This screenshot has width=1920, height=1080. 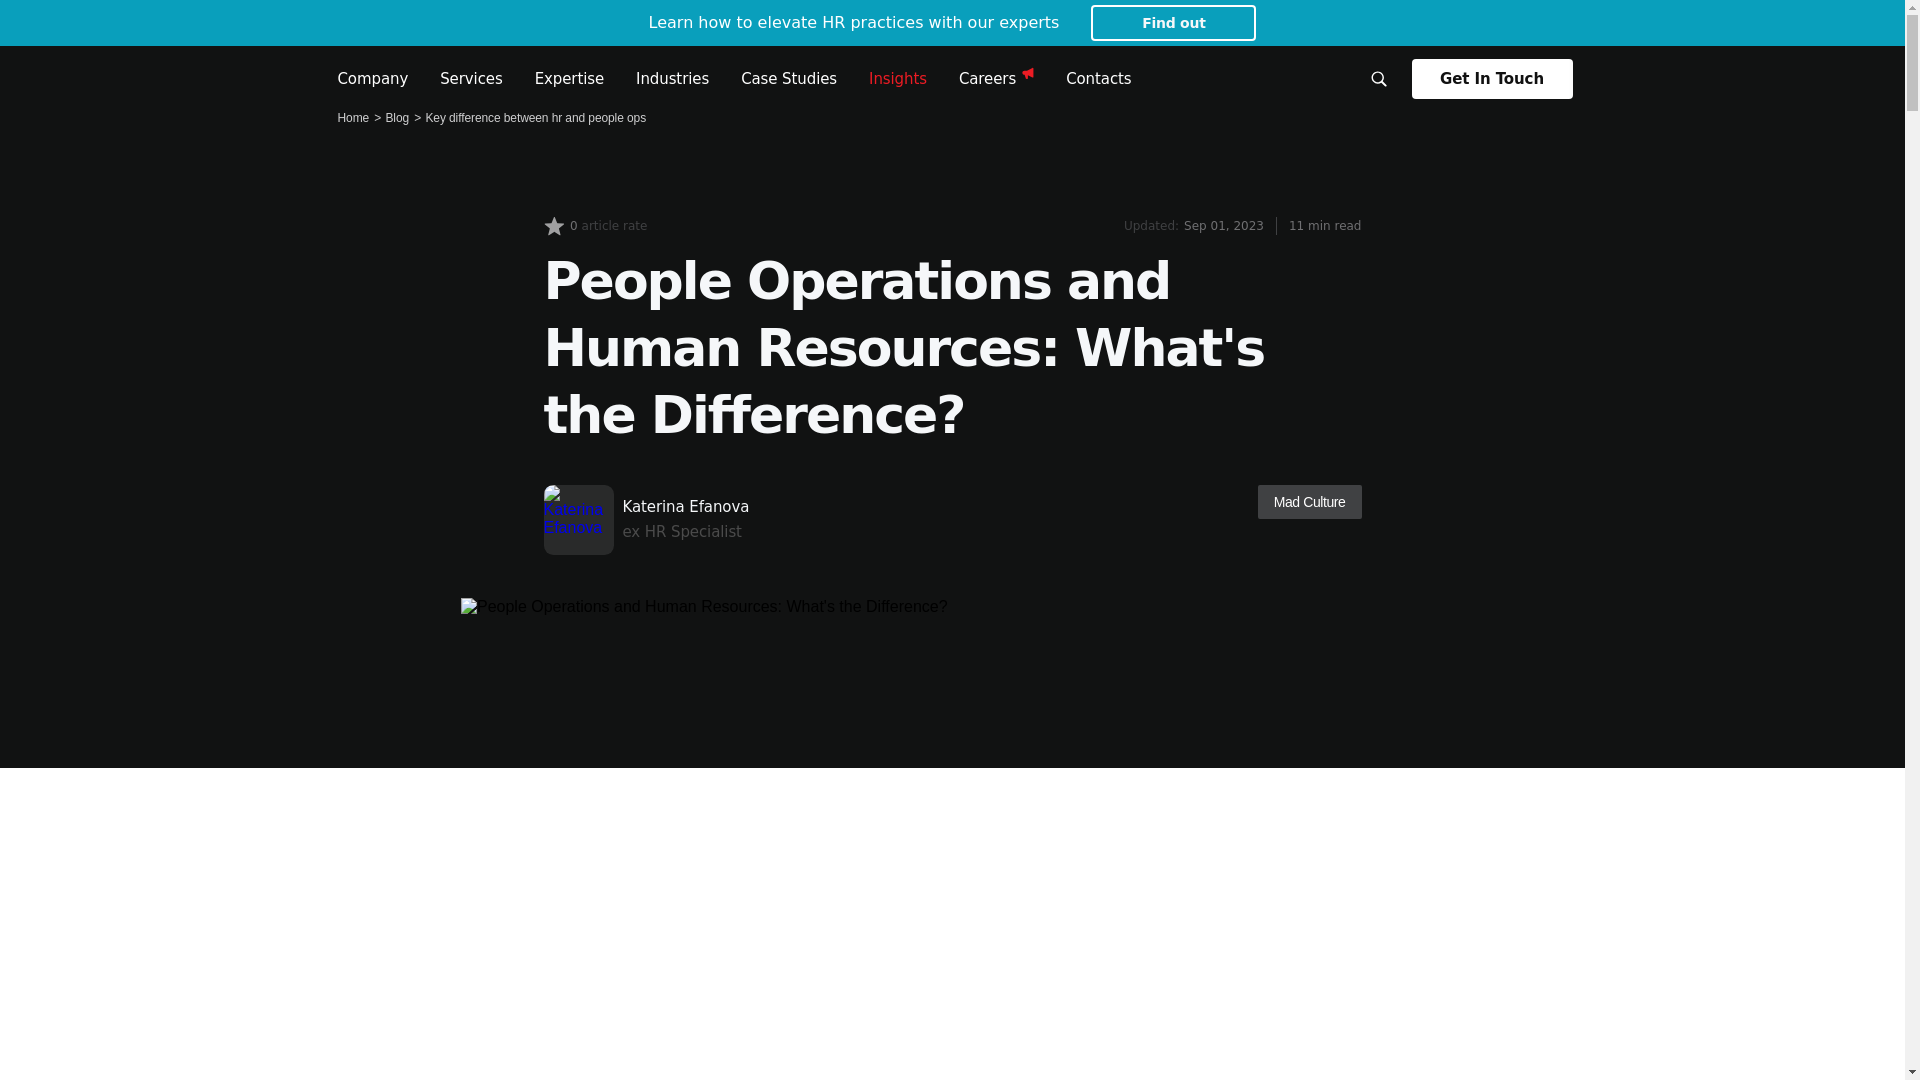 I want to click on Case Studies, so click(x=789, y=78).